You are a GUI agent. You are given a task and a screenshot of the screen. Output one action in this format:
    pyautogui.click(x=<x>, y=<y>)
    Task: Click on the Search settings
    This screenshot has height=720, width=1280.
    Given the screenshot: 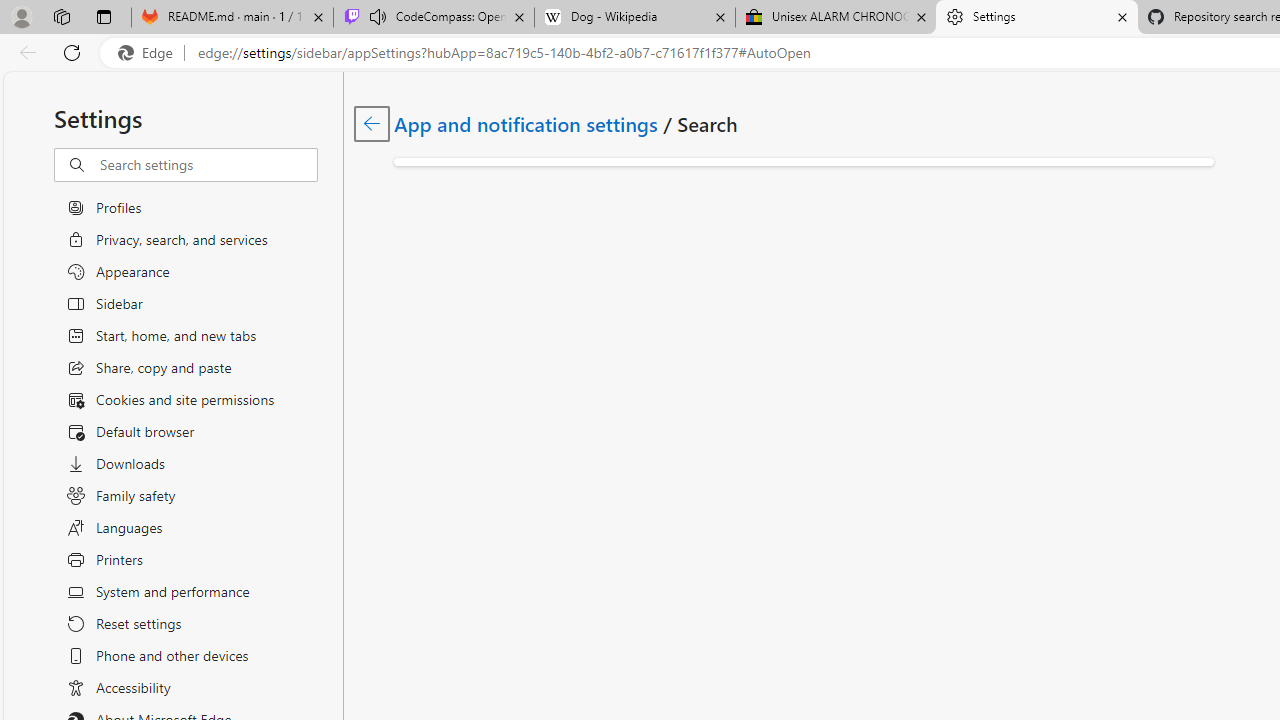 What is the action you would take?
    pyautogui.click(x=208, y=165)
    